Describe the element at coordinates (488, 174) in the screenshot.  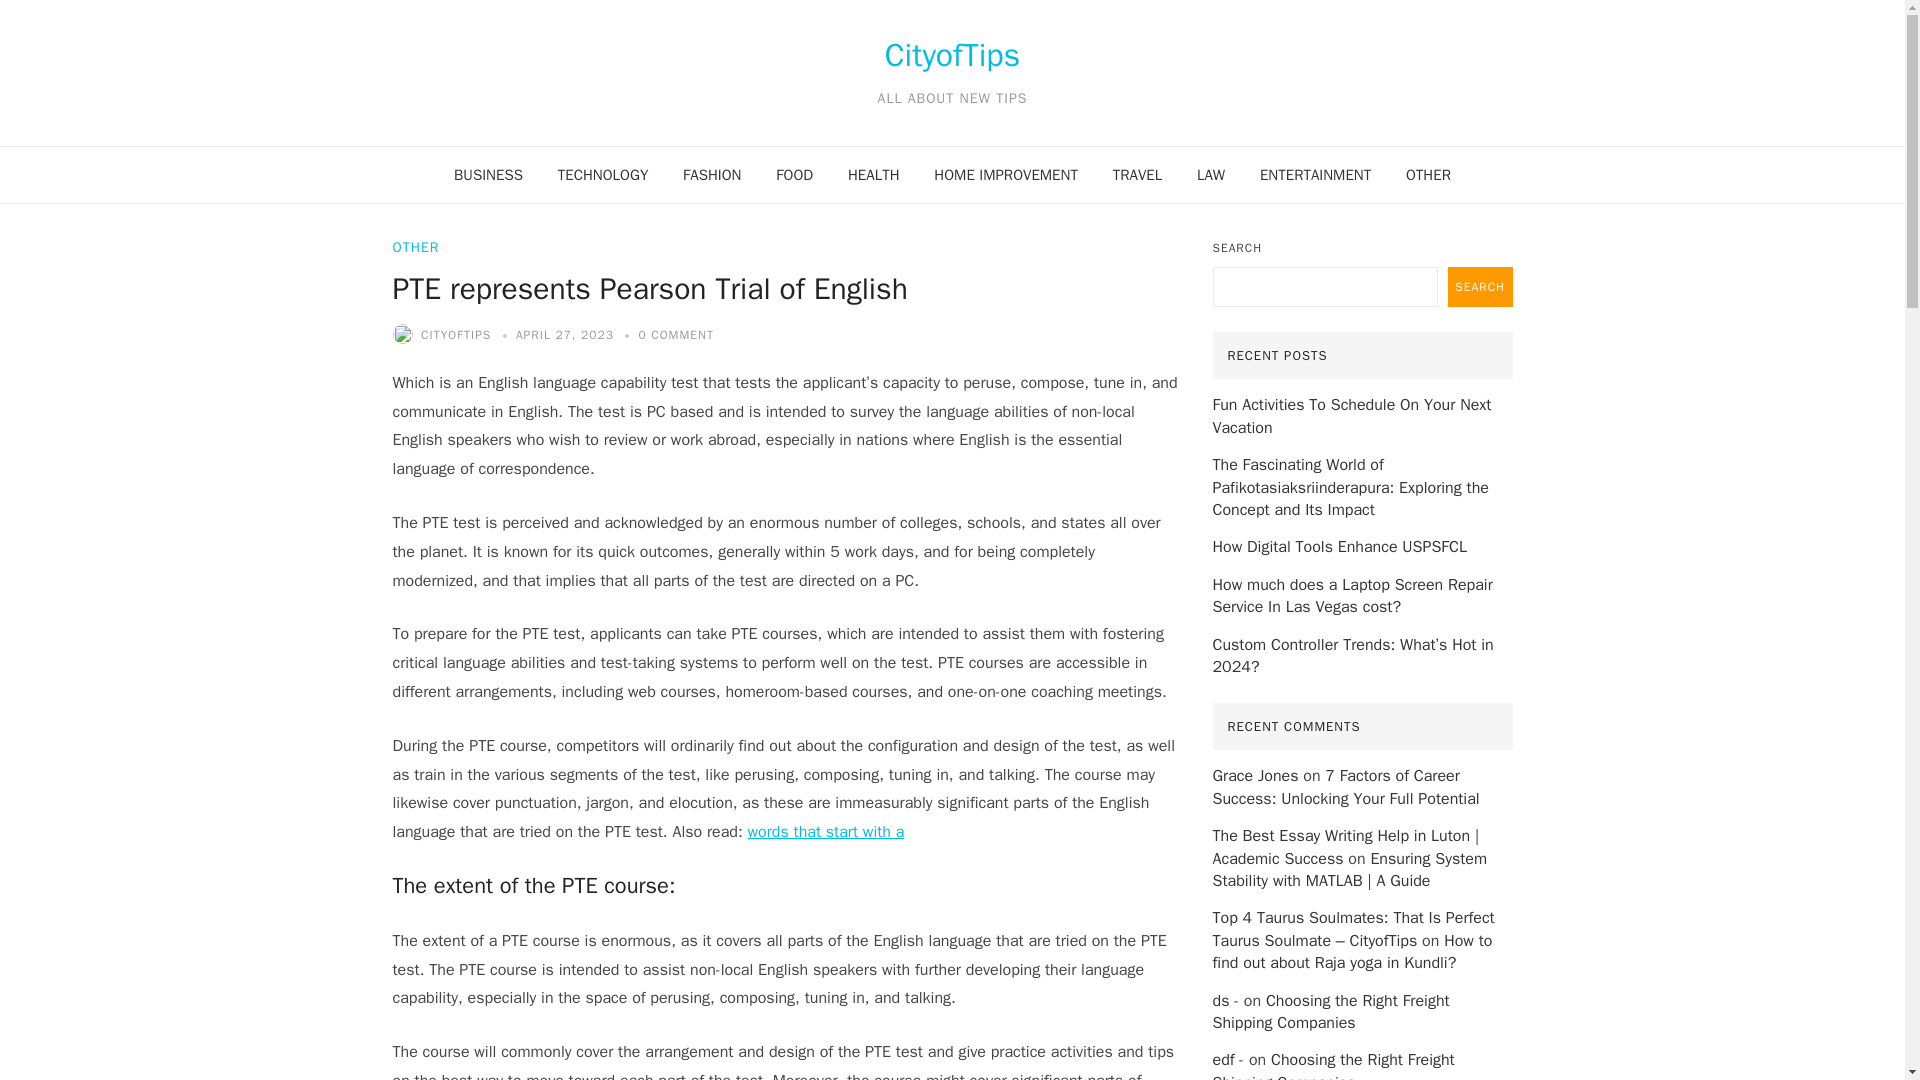
I see `BUSINESS` at that location.